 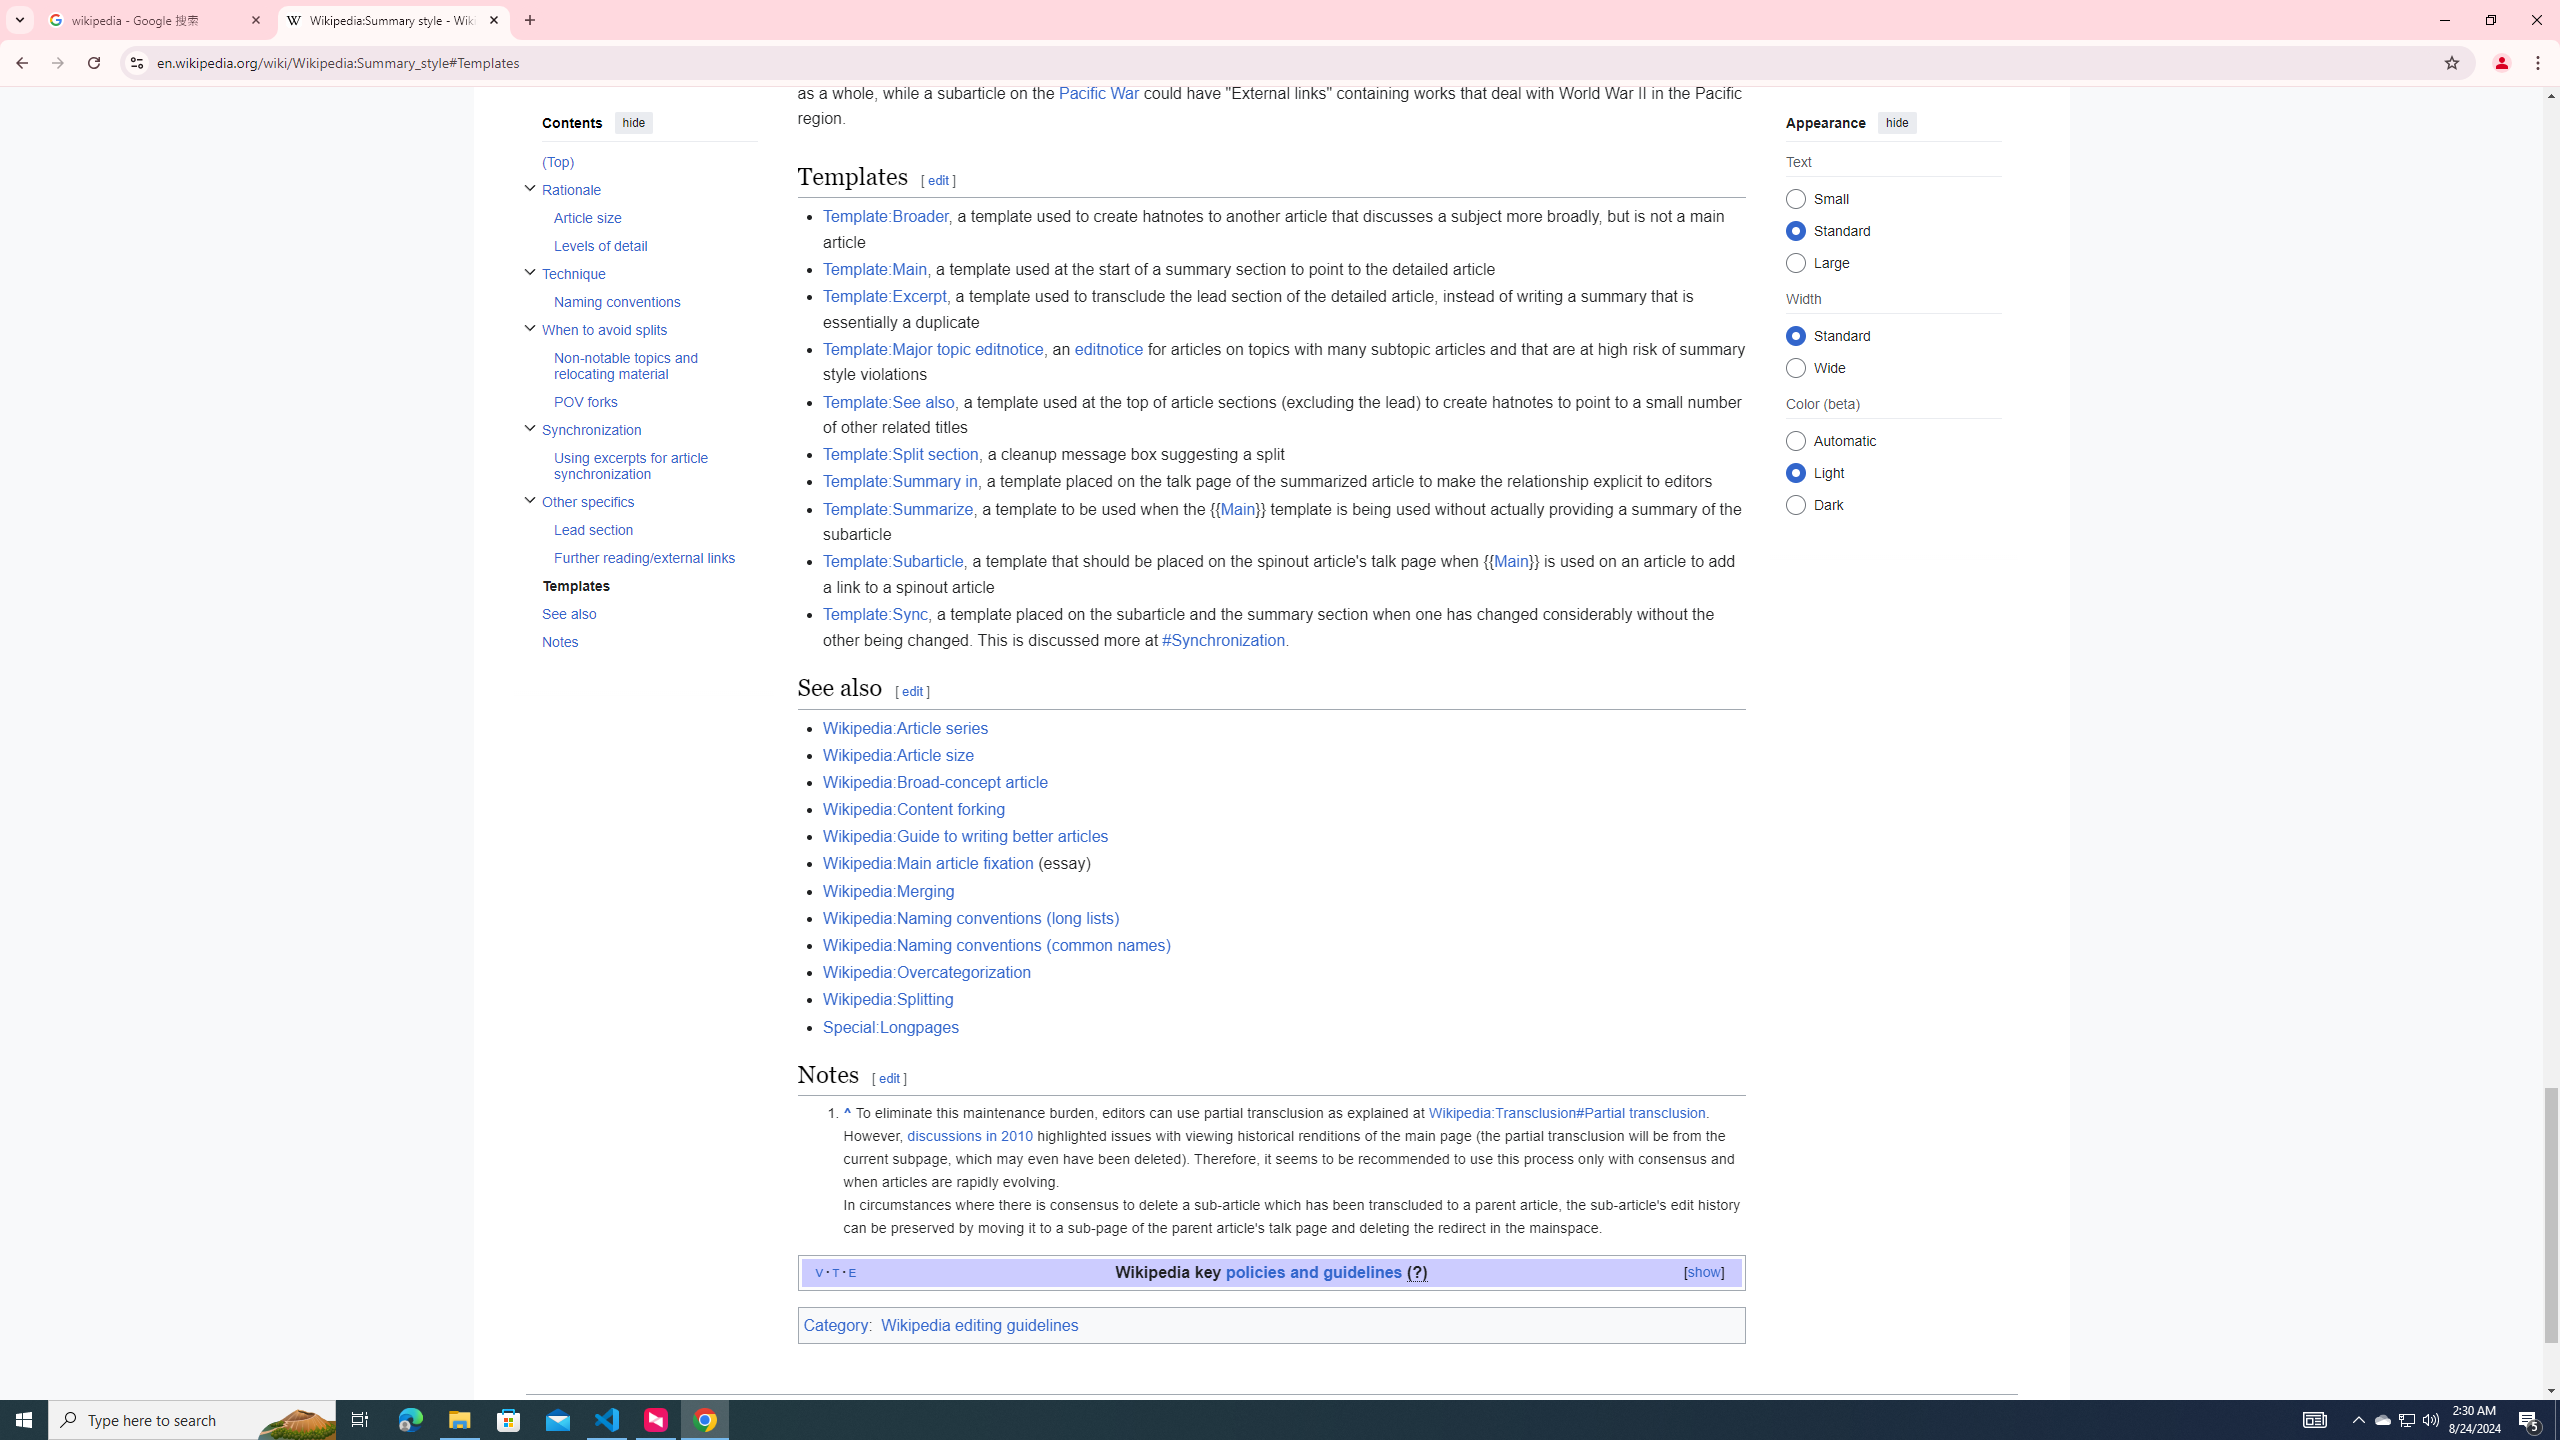 I want to click on Jump up, so click(x=847, y=1112).